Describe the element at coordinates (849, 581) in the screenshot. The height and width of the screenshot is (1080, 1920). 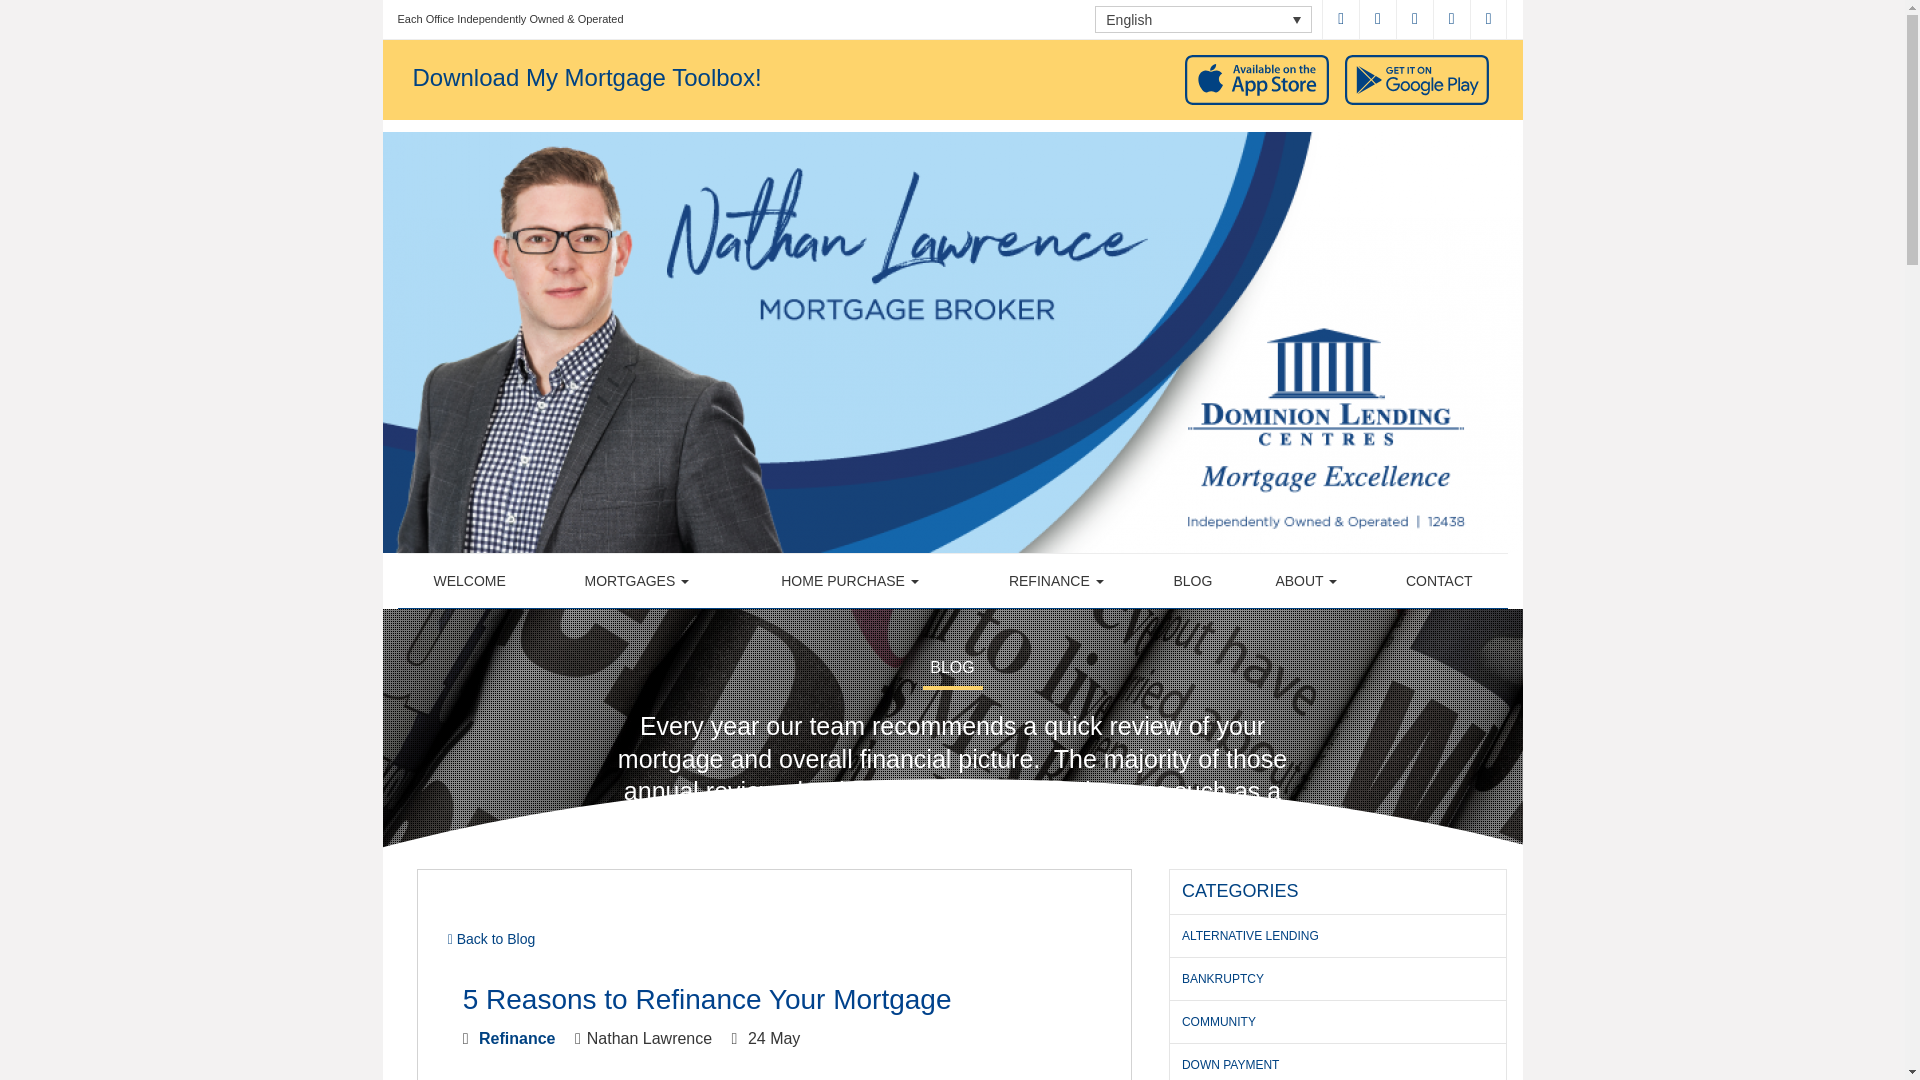
I see `HOME PURCHASE` at that location.